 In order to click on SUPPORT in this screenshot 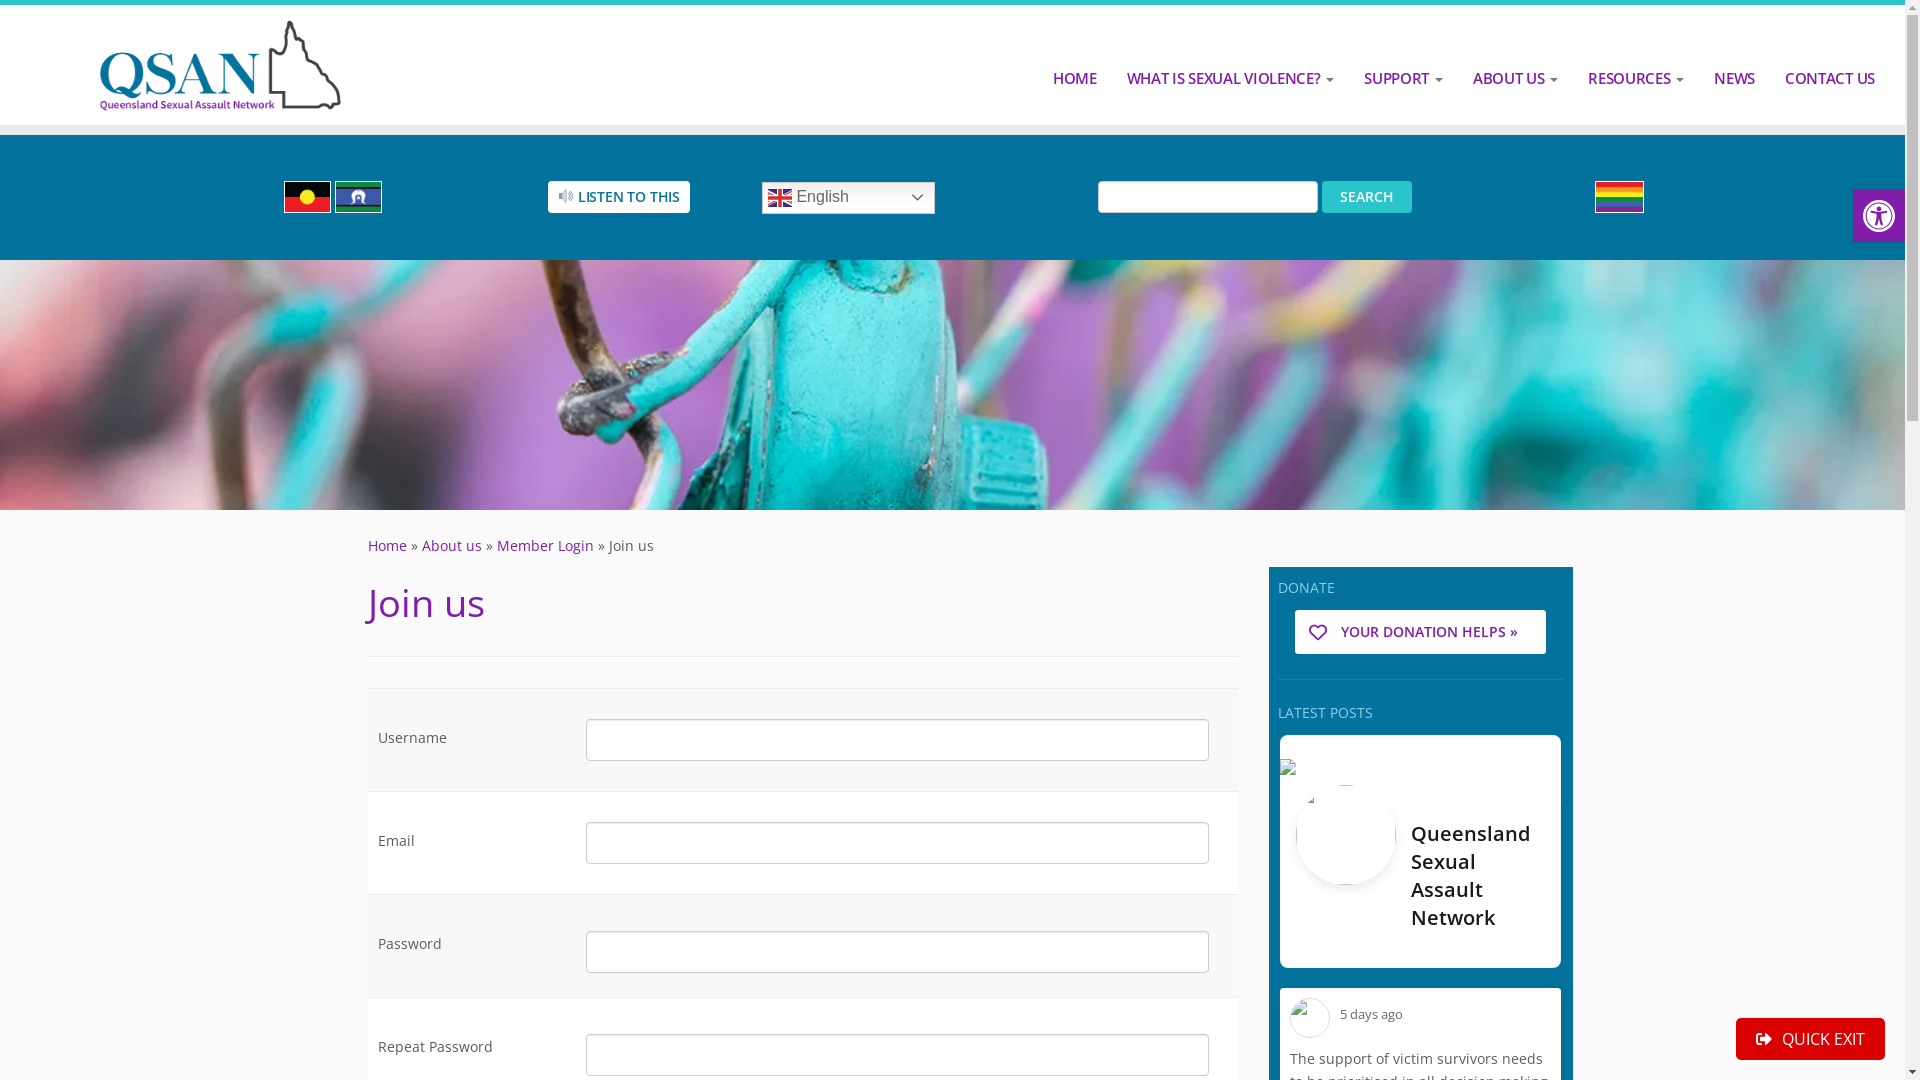, I will do `click(1404, 78)`.